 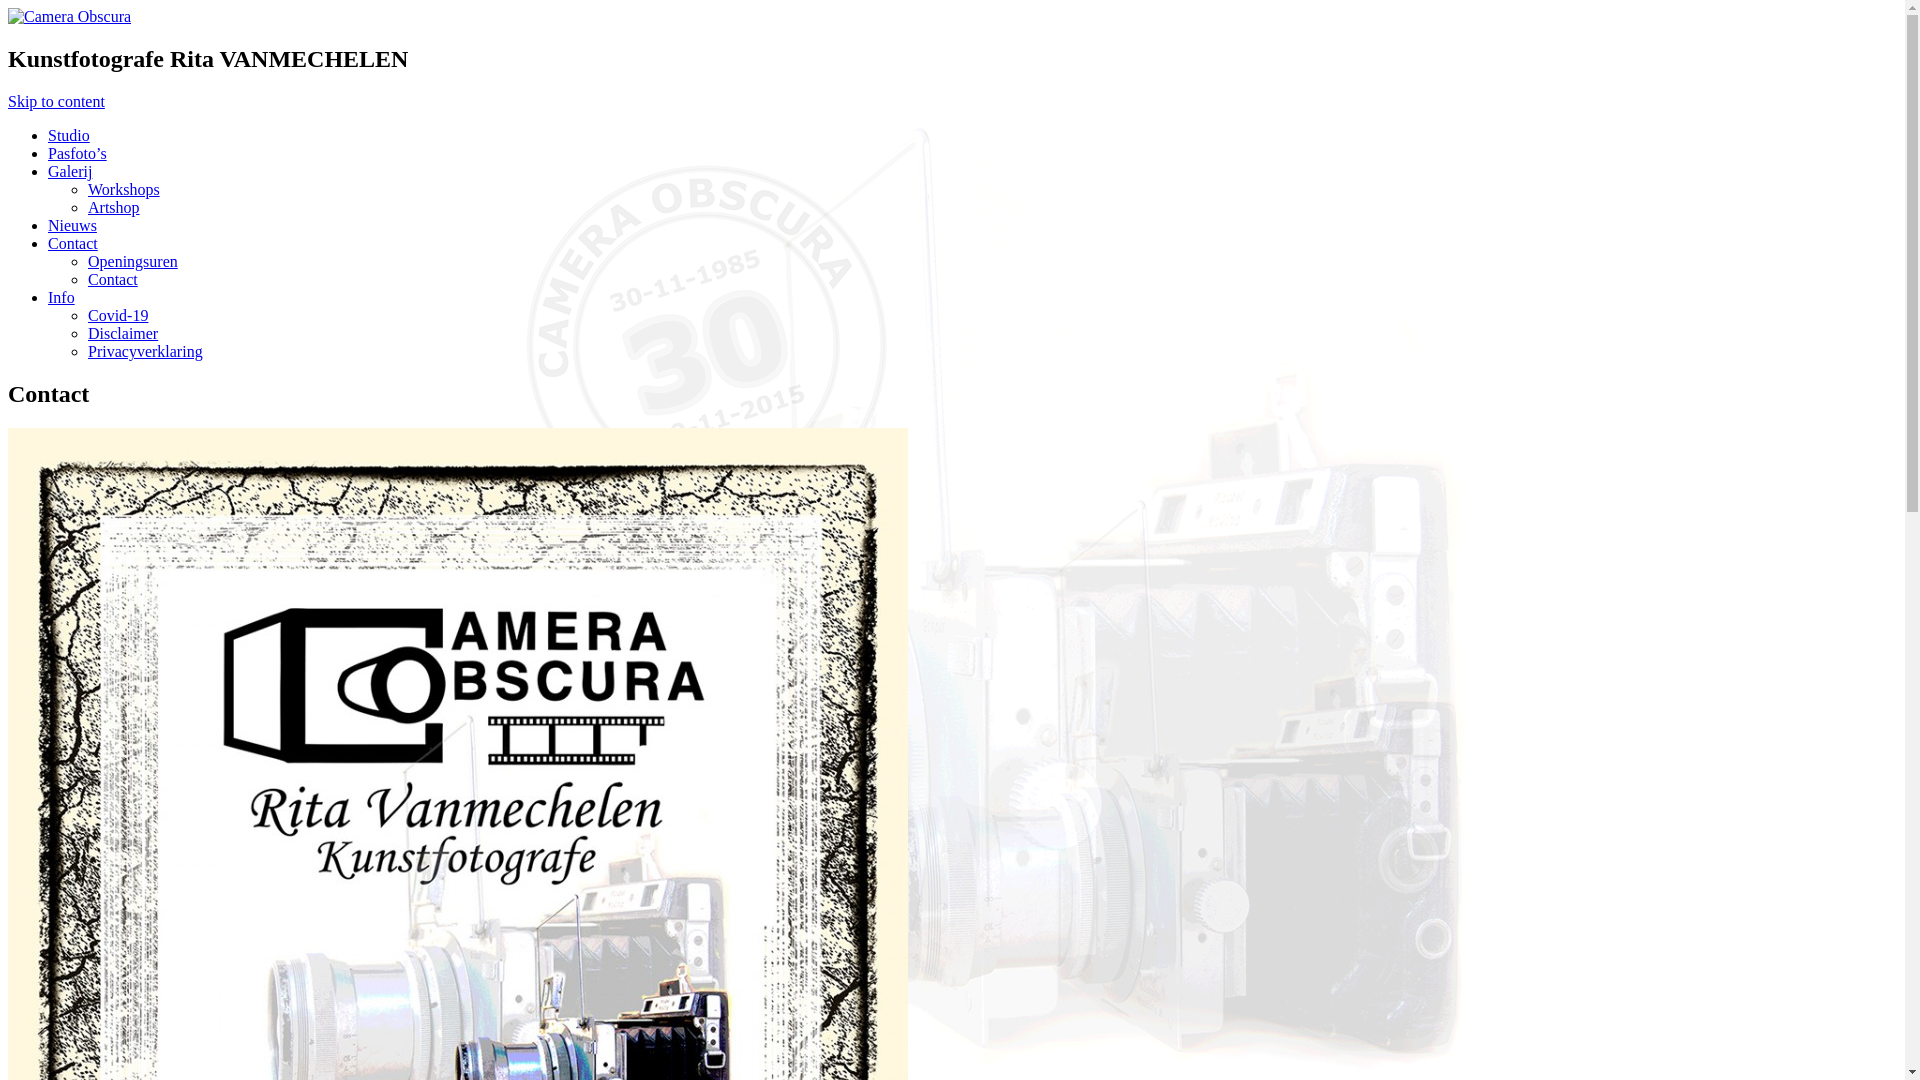 What do you see at coordinates (133, 262) in the screenshot?
I see `Openingsuren` at bounding box center [133, 262].